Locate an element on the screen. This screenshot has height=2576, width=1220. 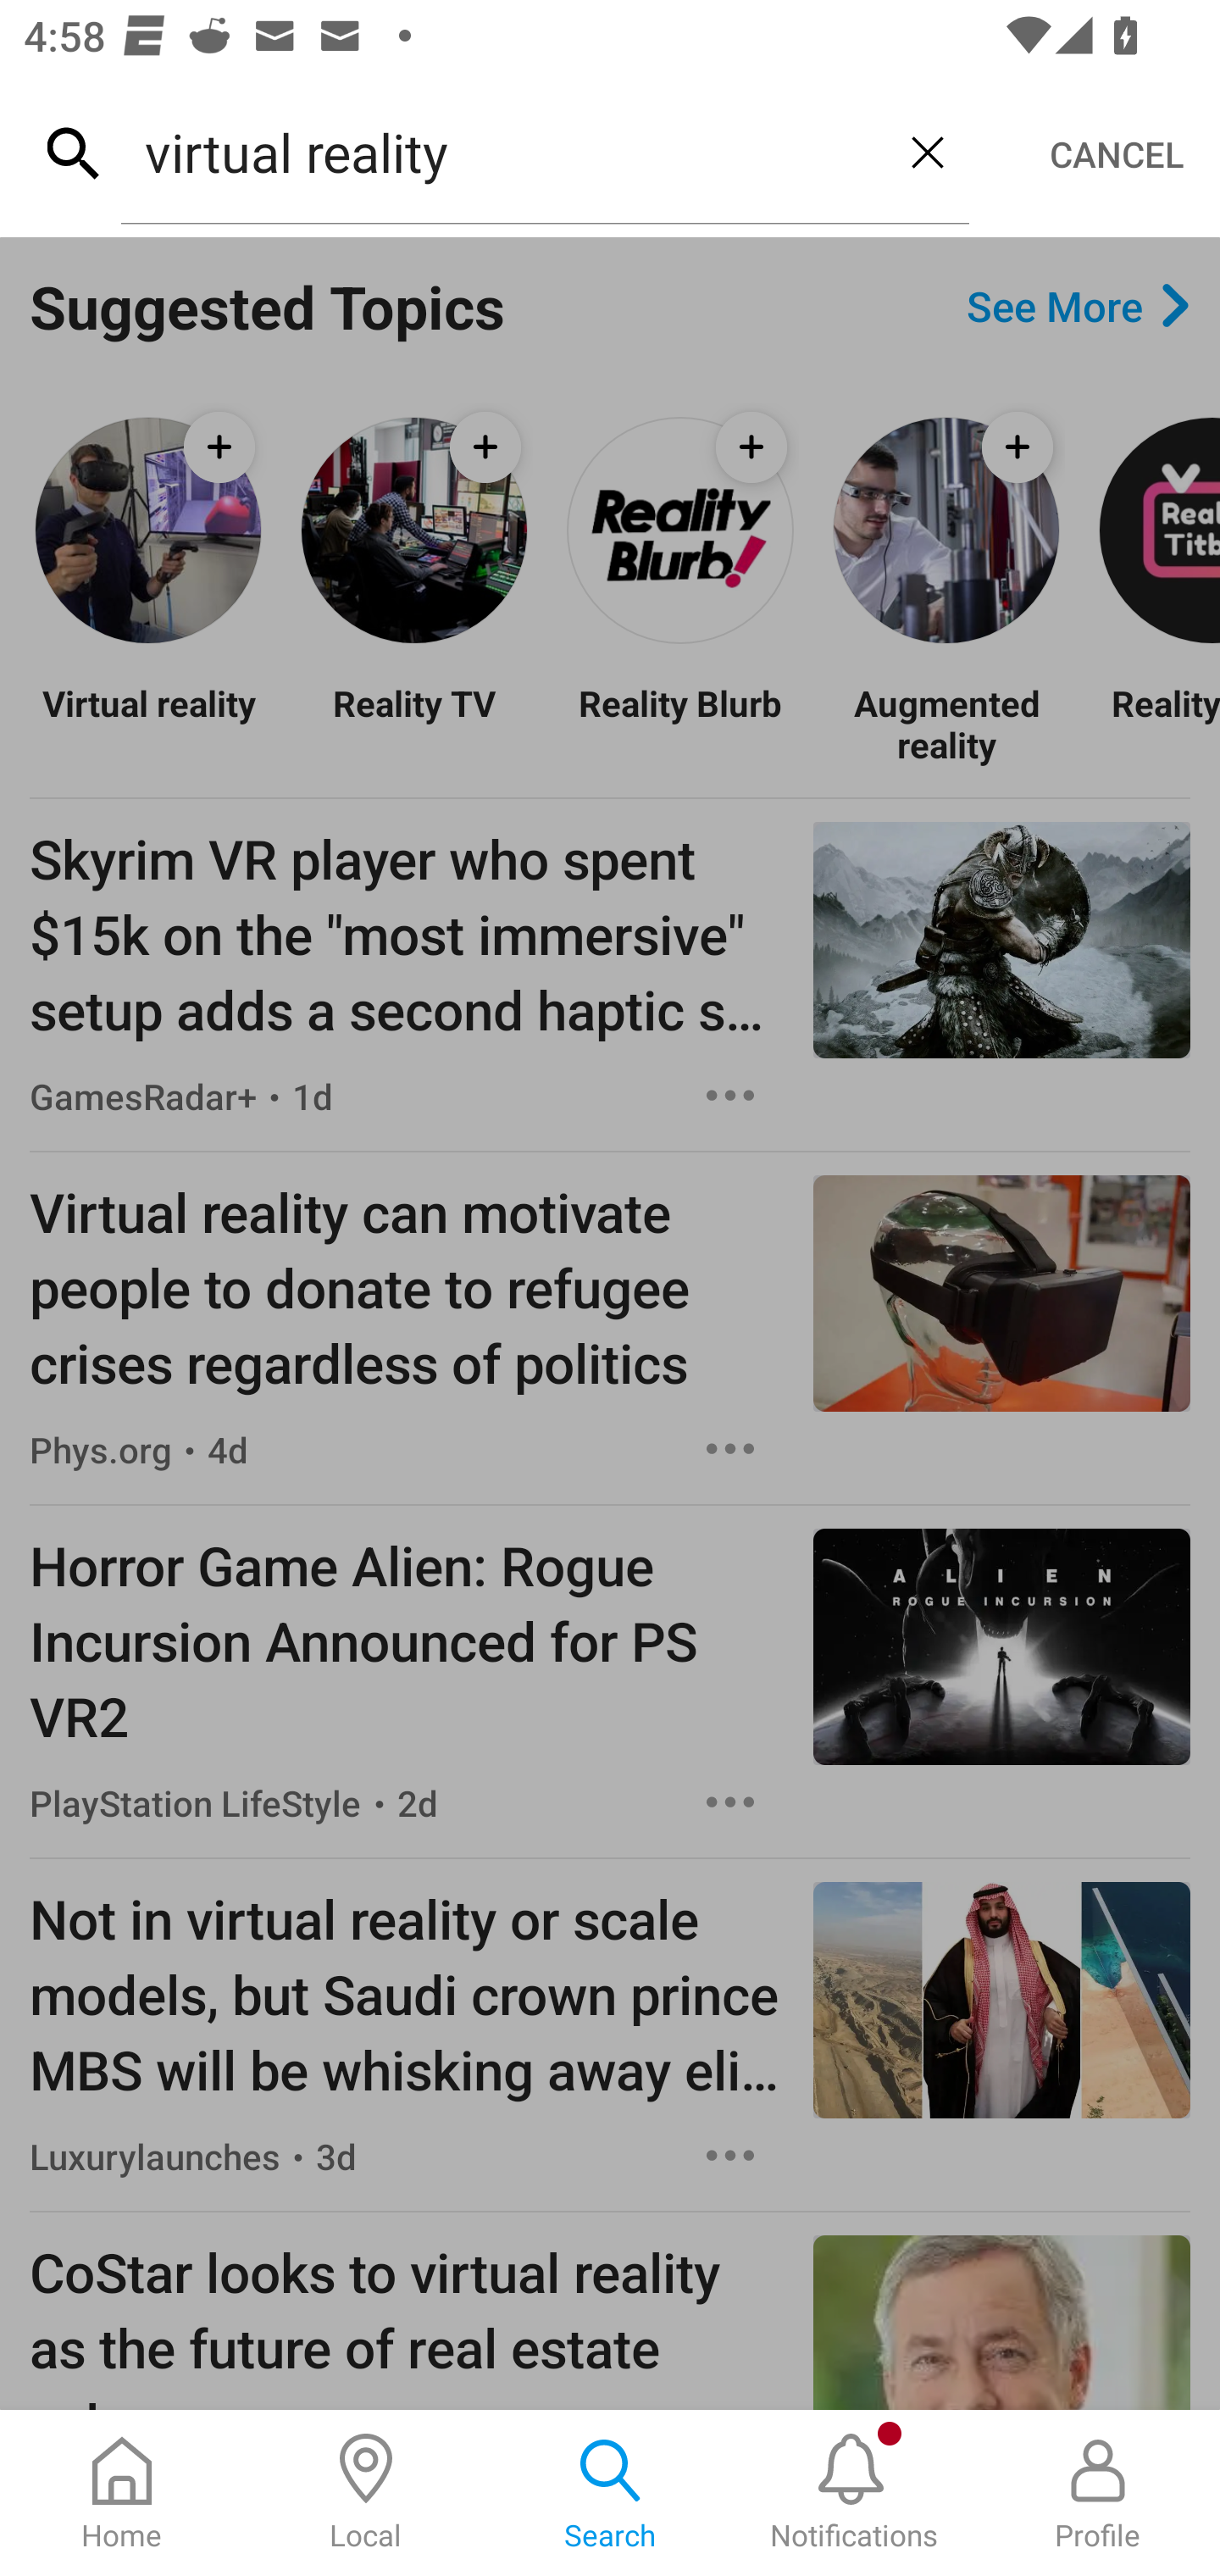
Reality TV is located at coordinates (413, 722).